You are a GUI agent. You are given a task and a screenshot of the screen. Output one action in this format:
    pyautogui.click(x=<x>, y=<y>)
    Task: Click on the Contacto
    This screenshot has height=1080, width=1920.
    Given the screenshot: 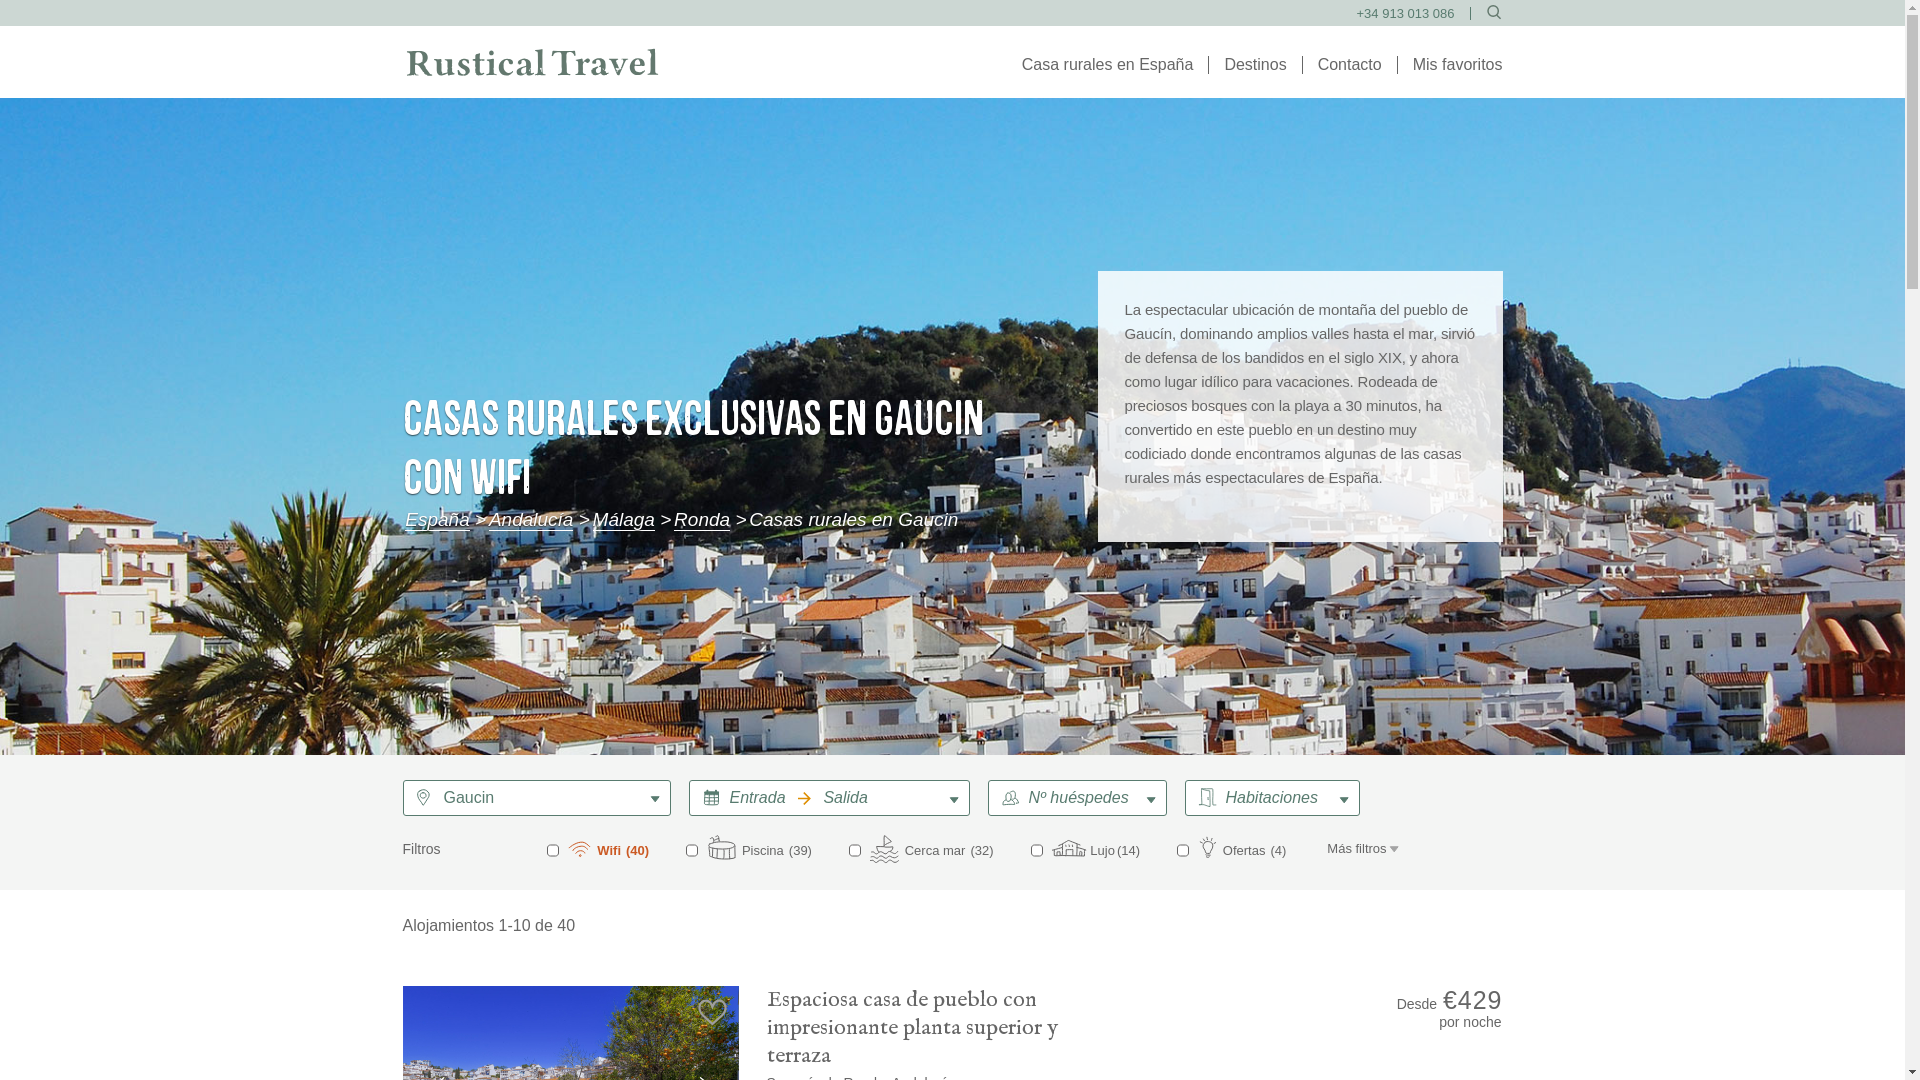 What is the action you would take?
    pyautogui.click(x=1350, y=64)
    